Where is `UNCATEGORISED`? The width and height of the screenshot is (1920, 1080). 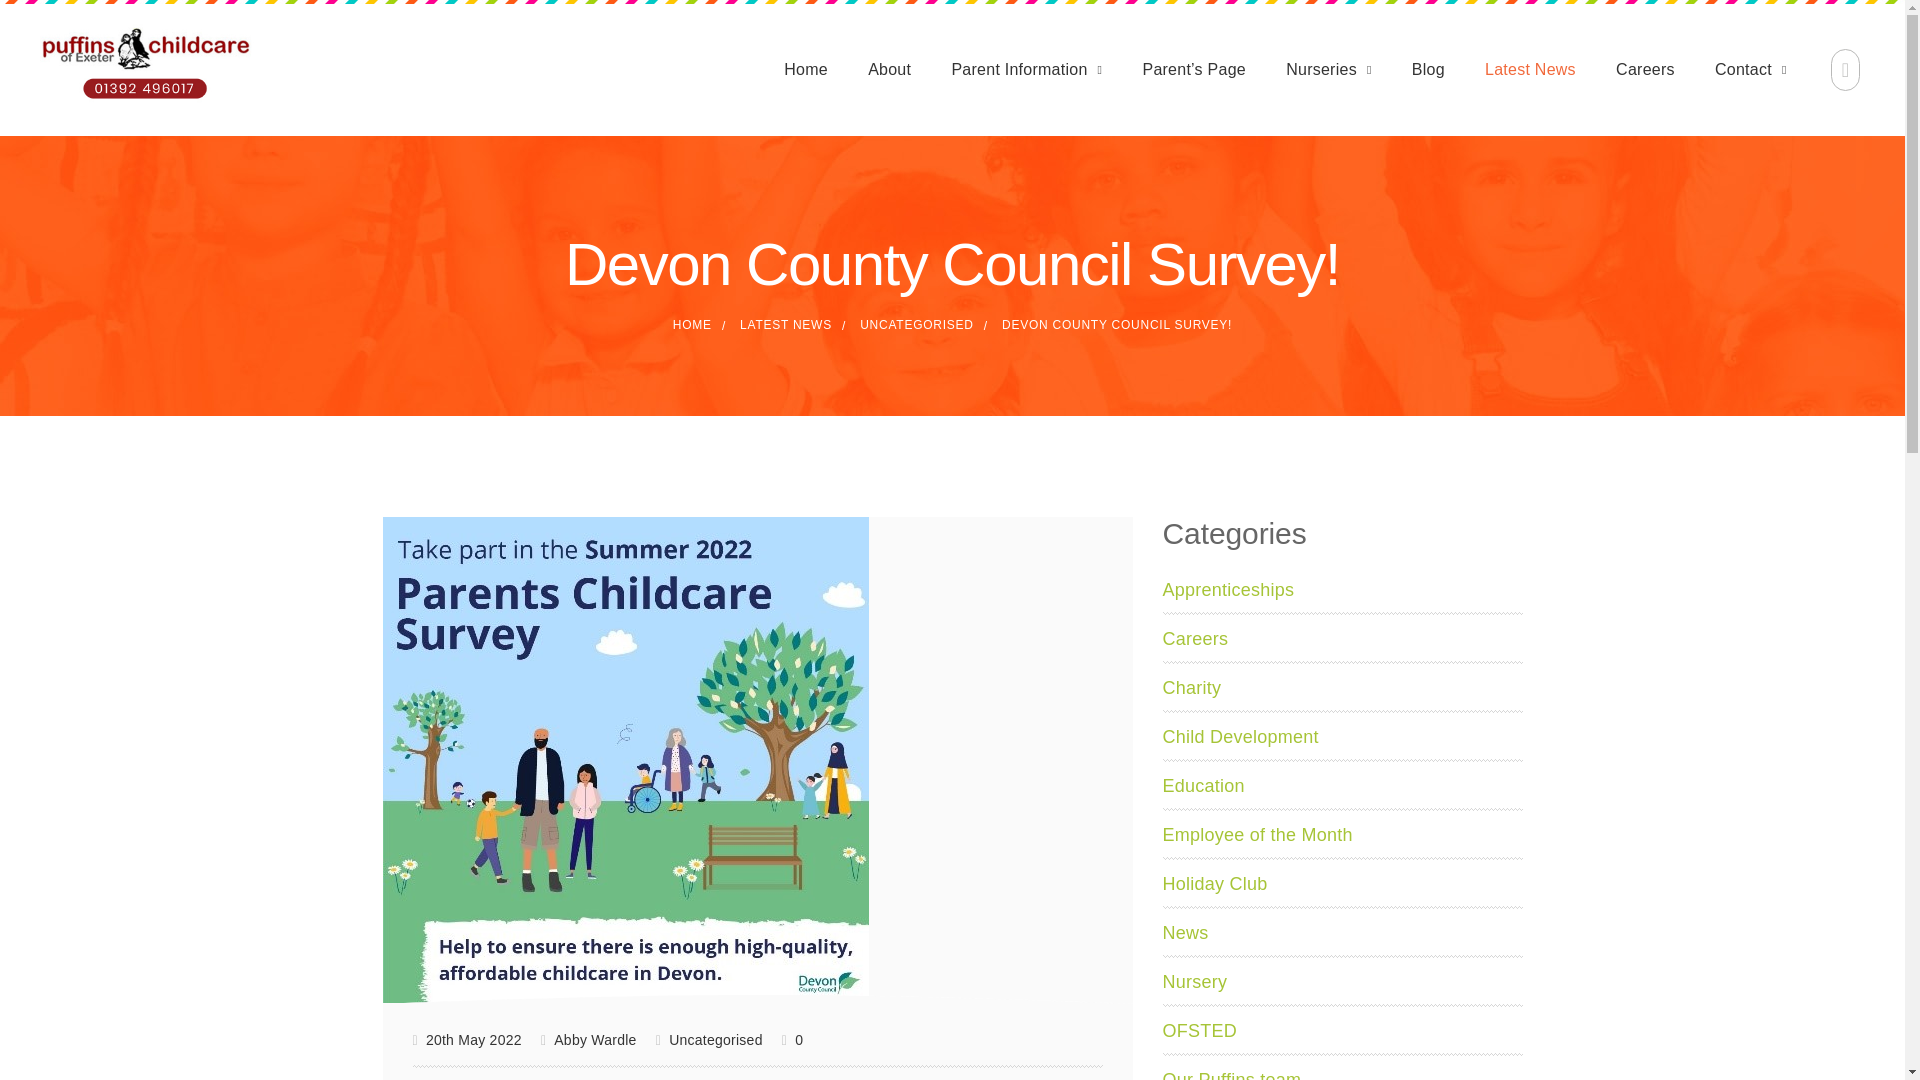
UNCATEGORISED is located at coordinates (916, 324).